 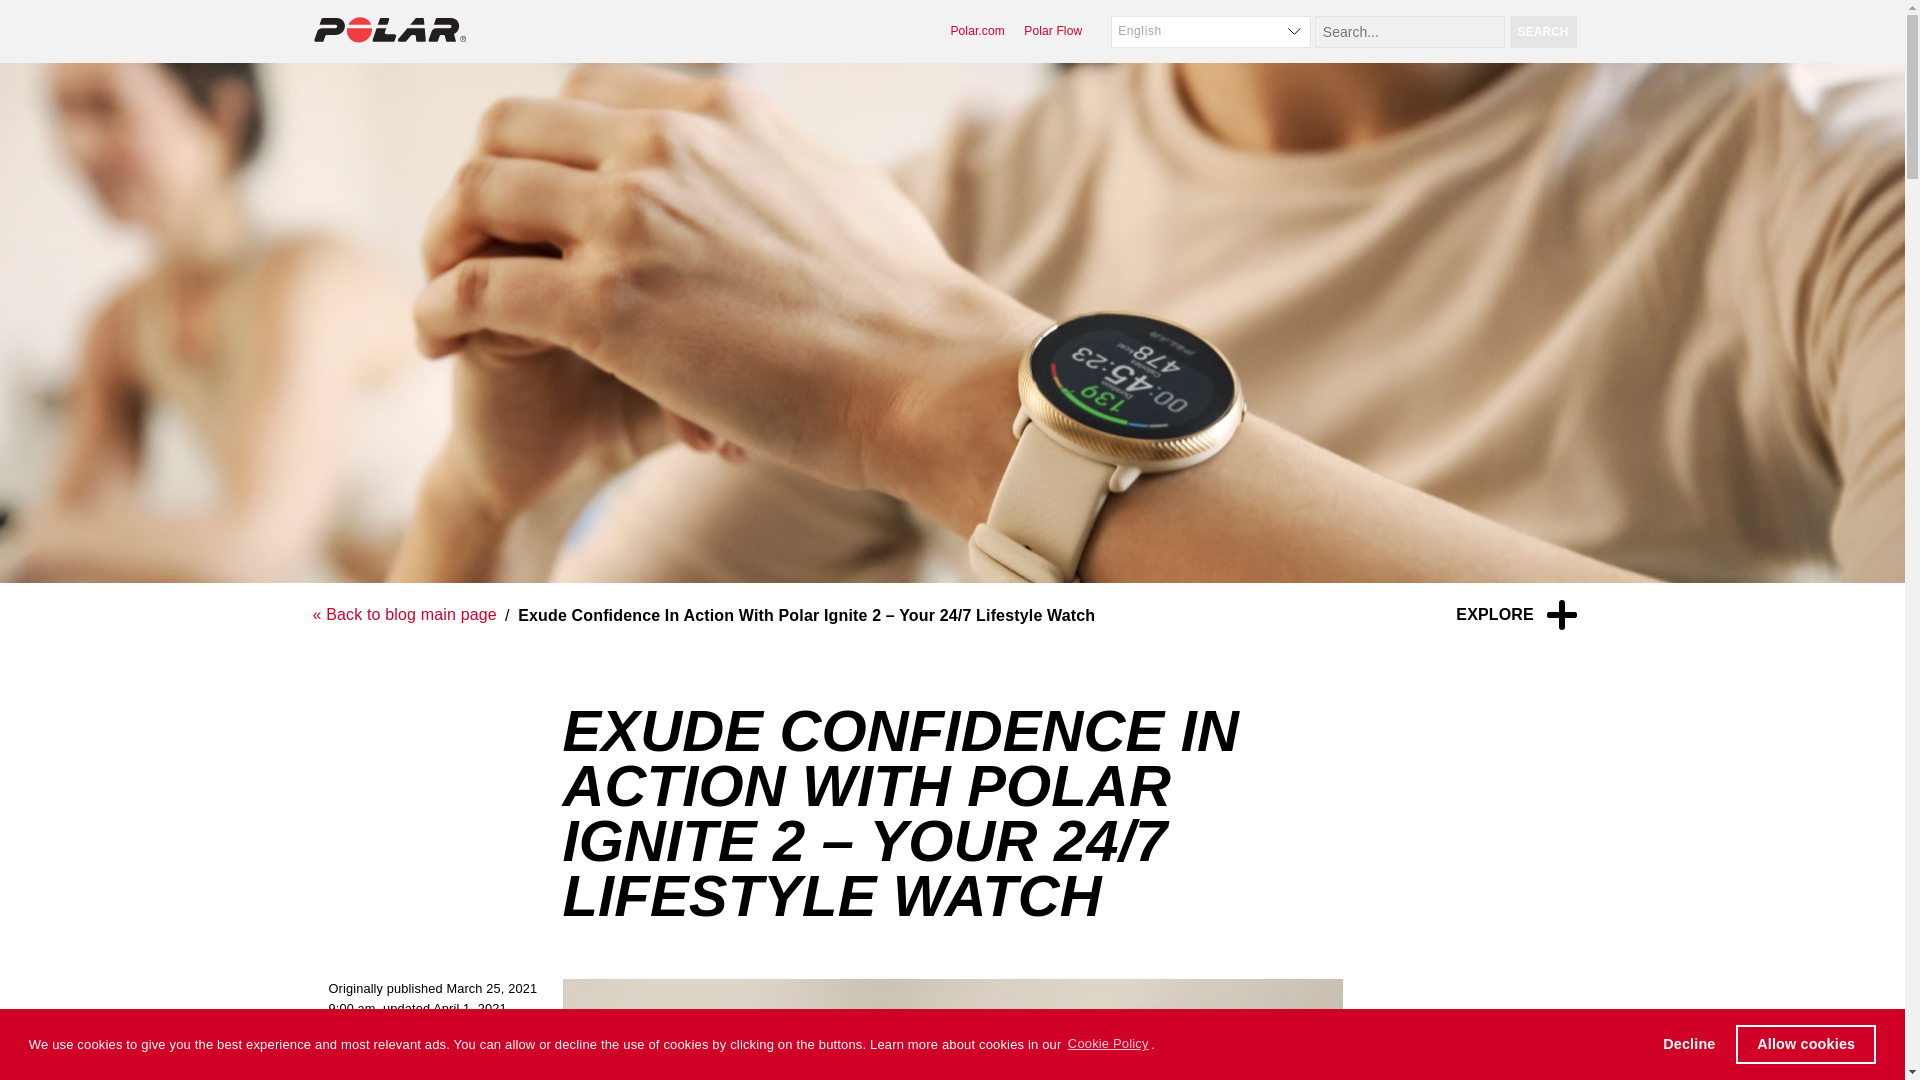 I want to click on Search..., so click(x=1410, y=32).